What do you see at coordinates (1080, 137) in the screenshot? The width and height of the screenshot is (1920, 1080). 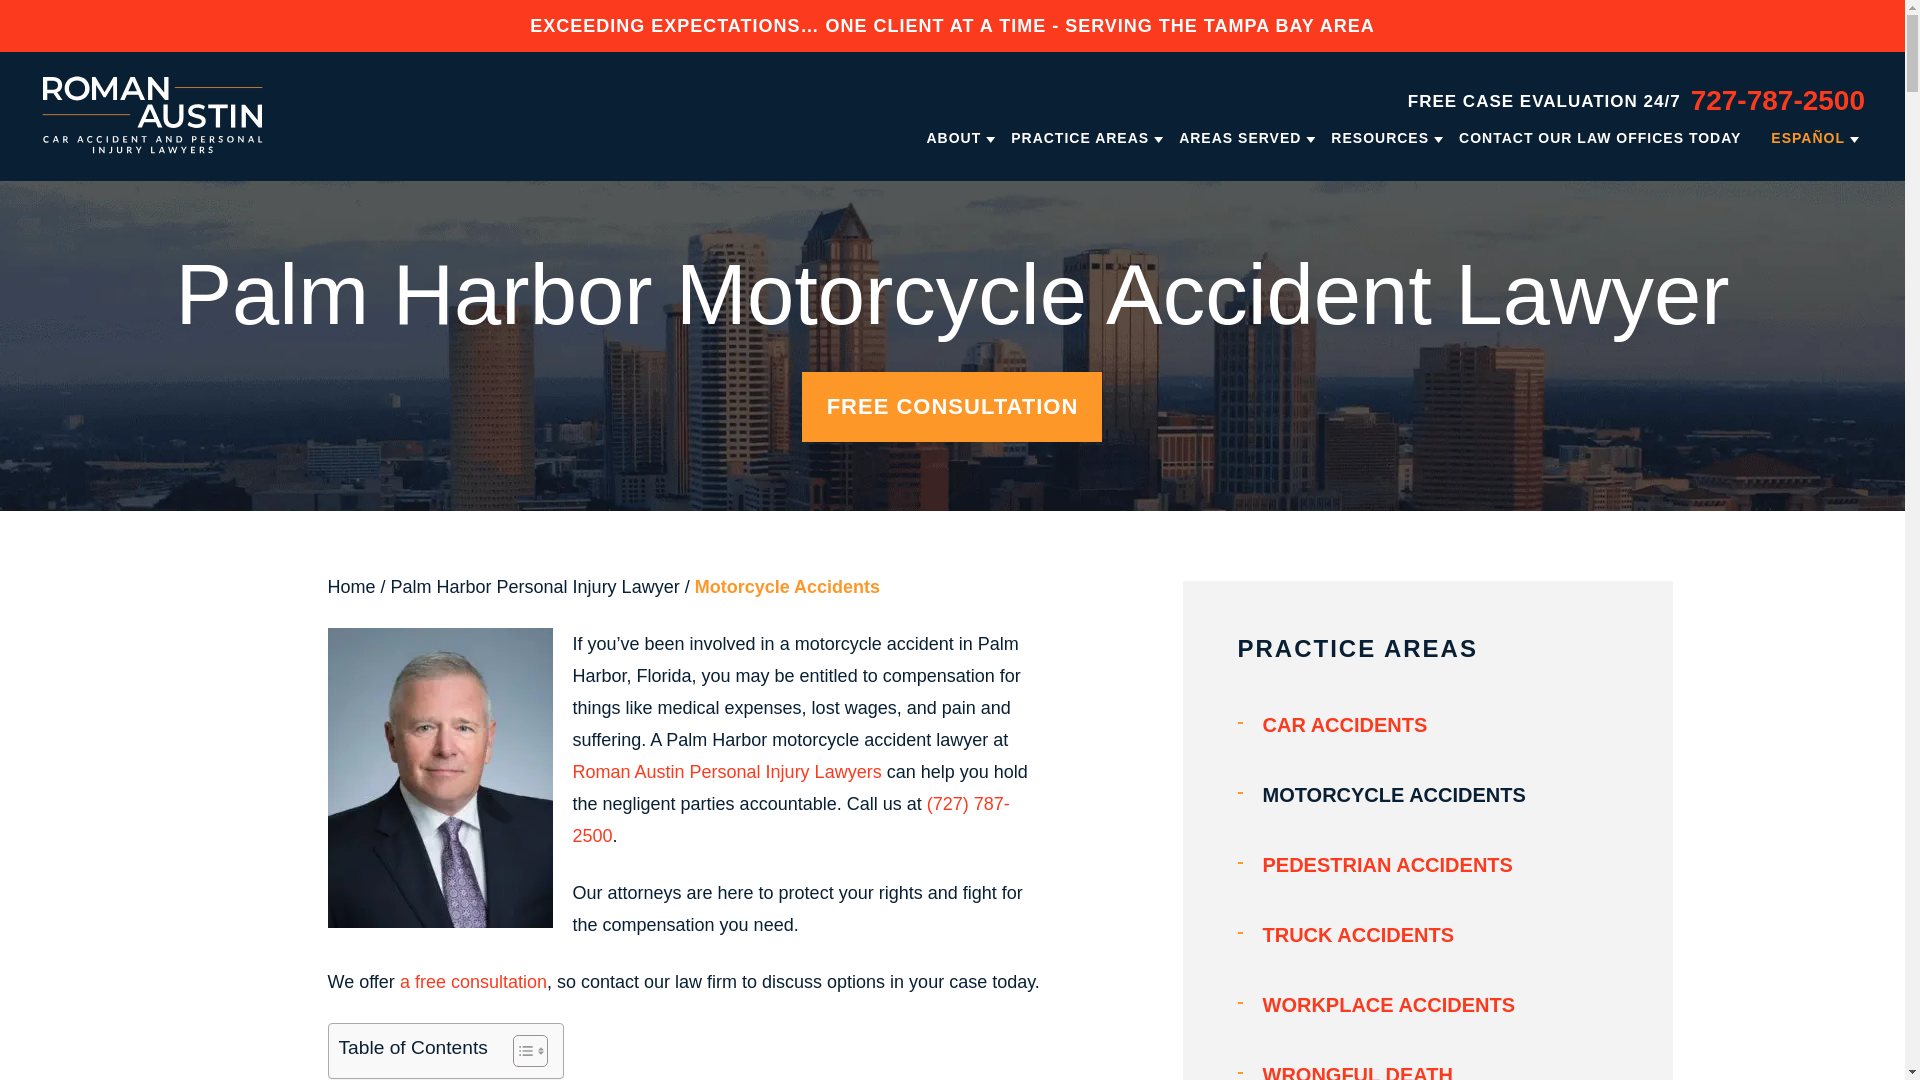 I see `PRACTICE AREAS` at bounding box center [1080, 137].